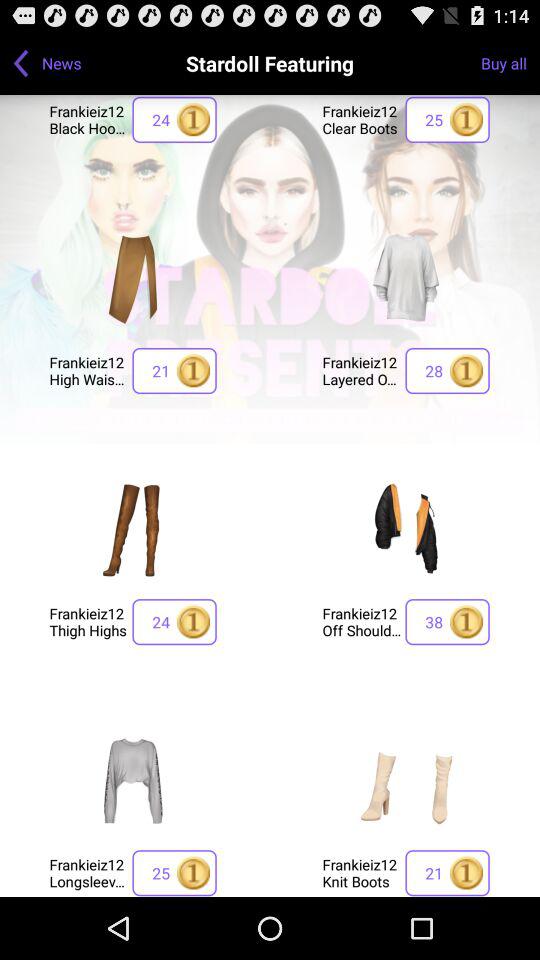  What do you see at coordinates (362, 622) in the screenshot?
I see `launch button to the left of the 38 button` at bounding box center [362, 622].